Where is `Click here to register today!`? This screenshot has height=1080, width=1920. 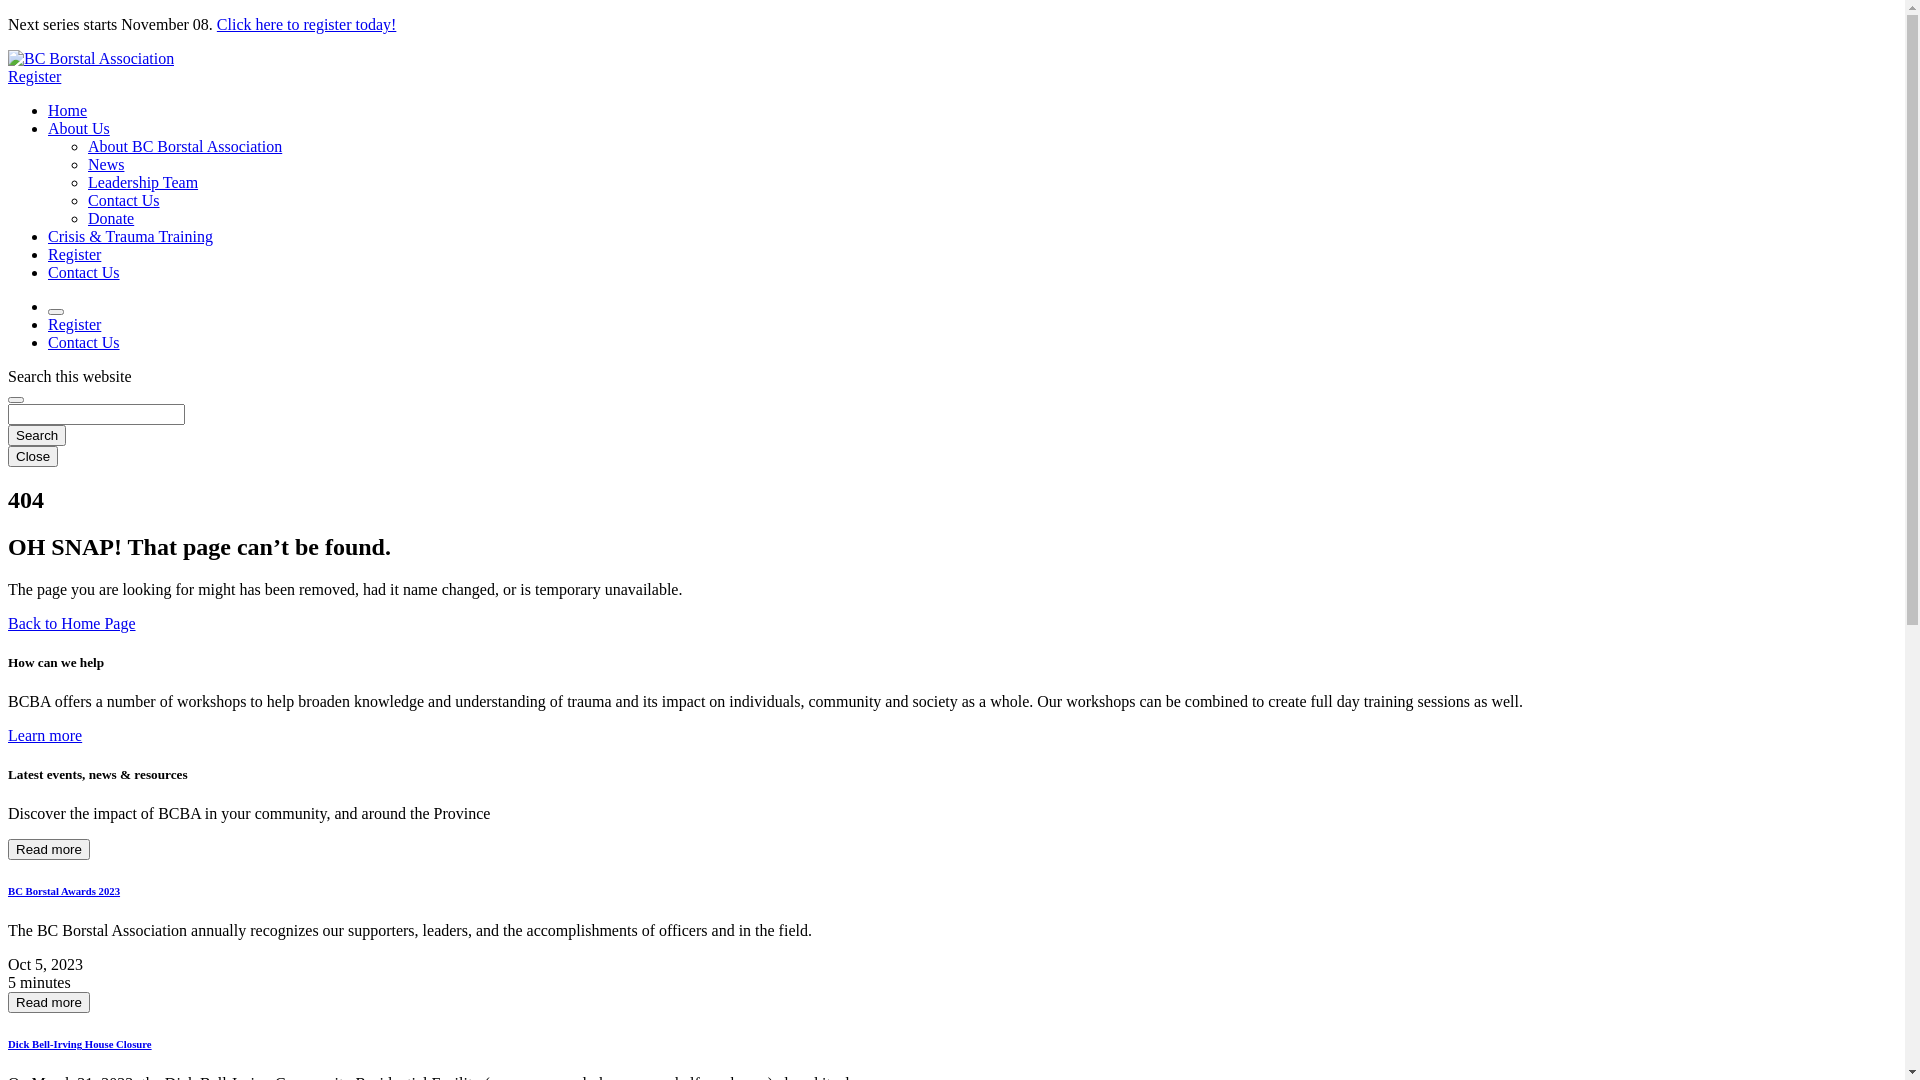
Click here to register today! is located at coordinates (307, 24).